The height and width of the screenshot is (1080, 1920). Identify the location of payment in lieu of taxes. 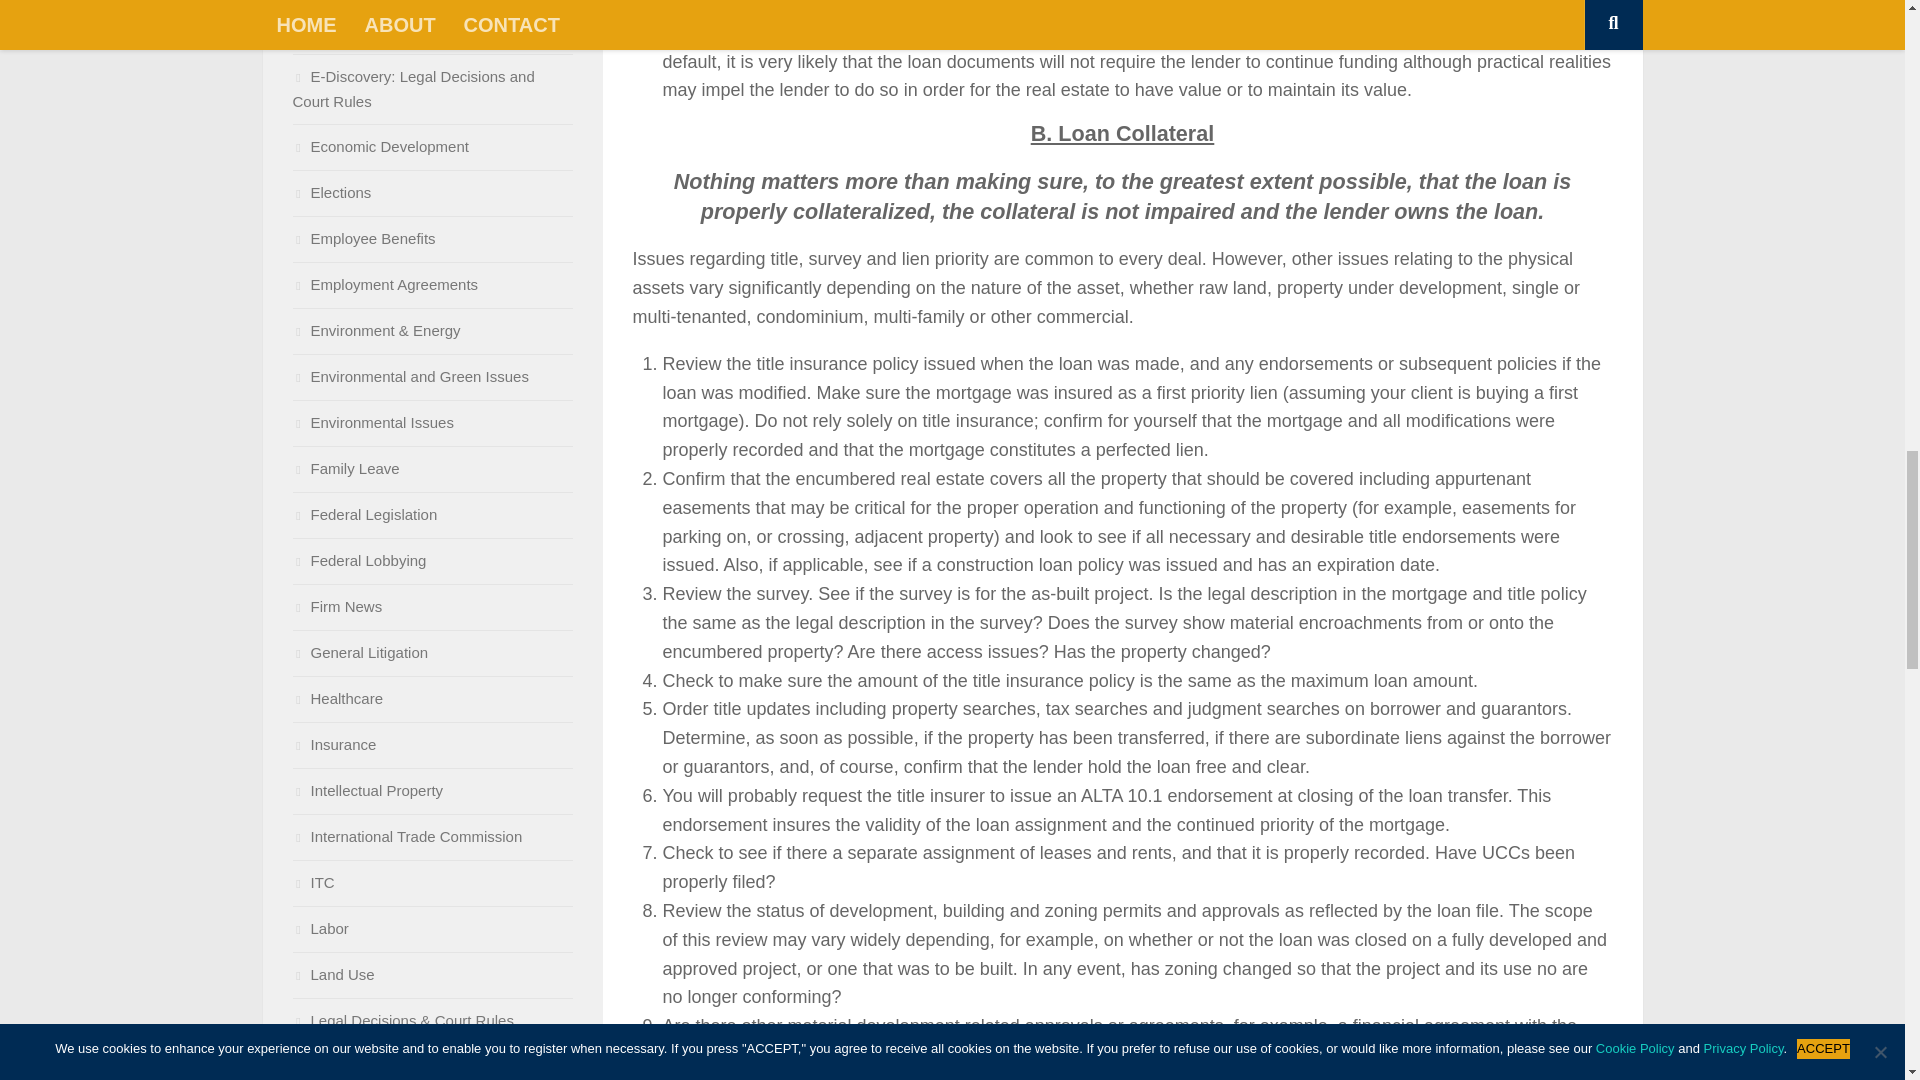
(1340, 1054).